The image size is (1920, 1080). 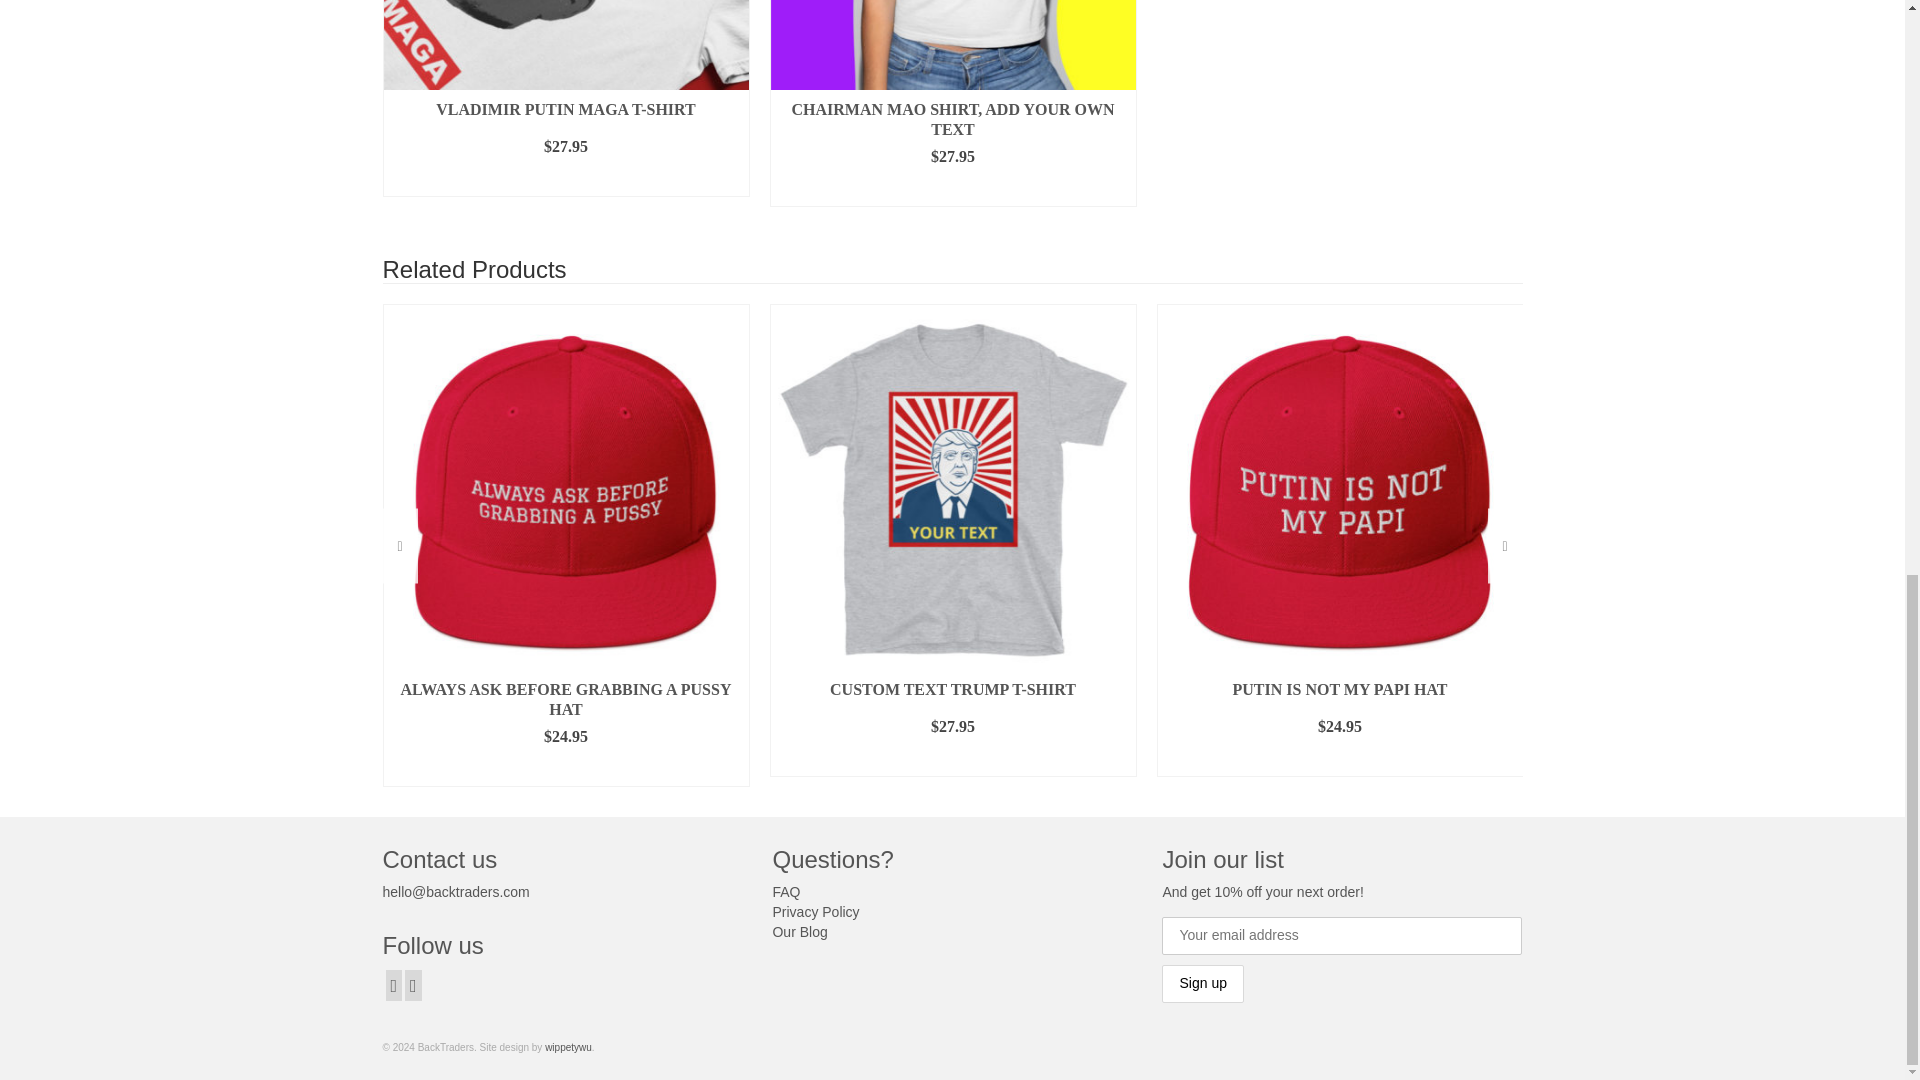 I want to click on Sign up, so click(x=1202, y=984).